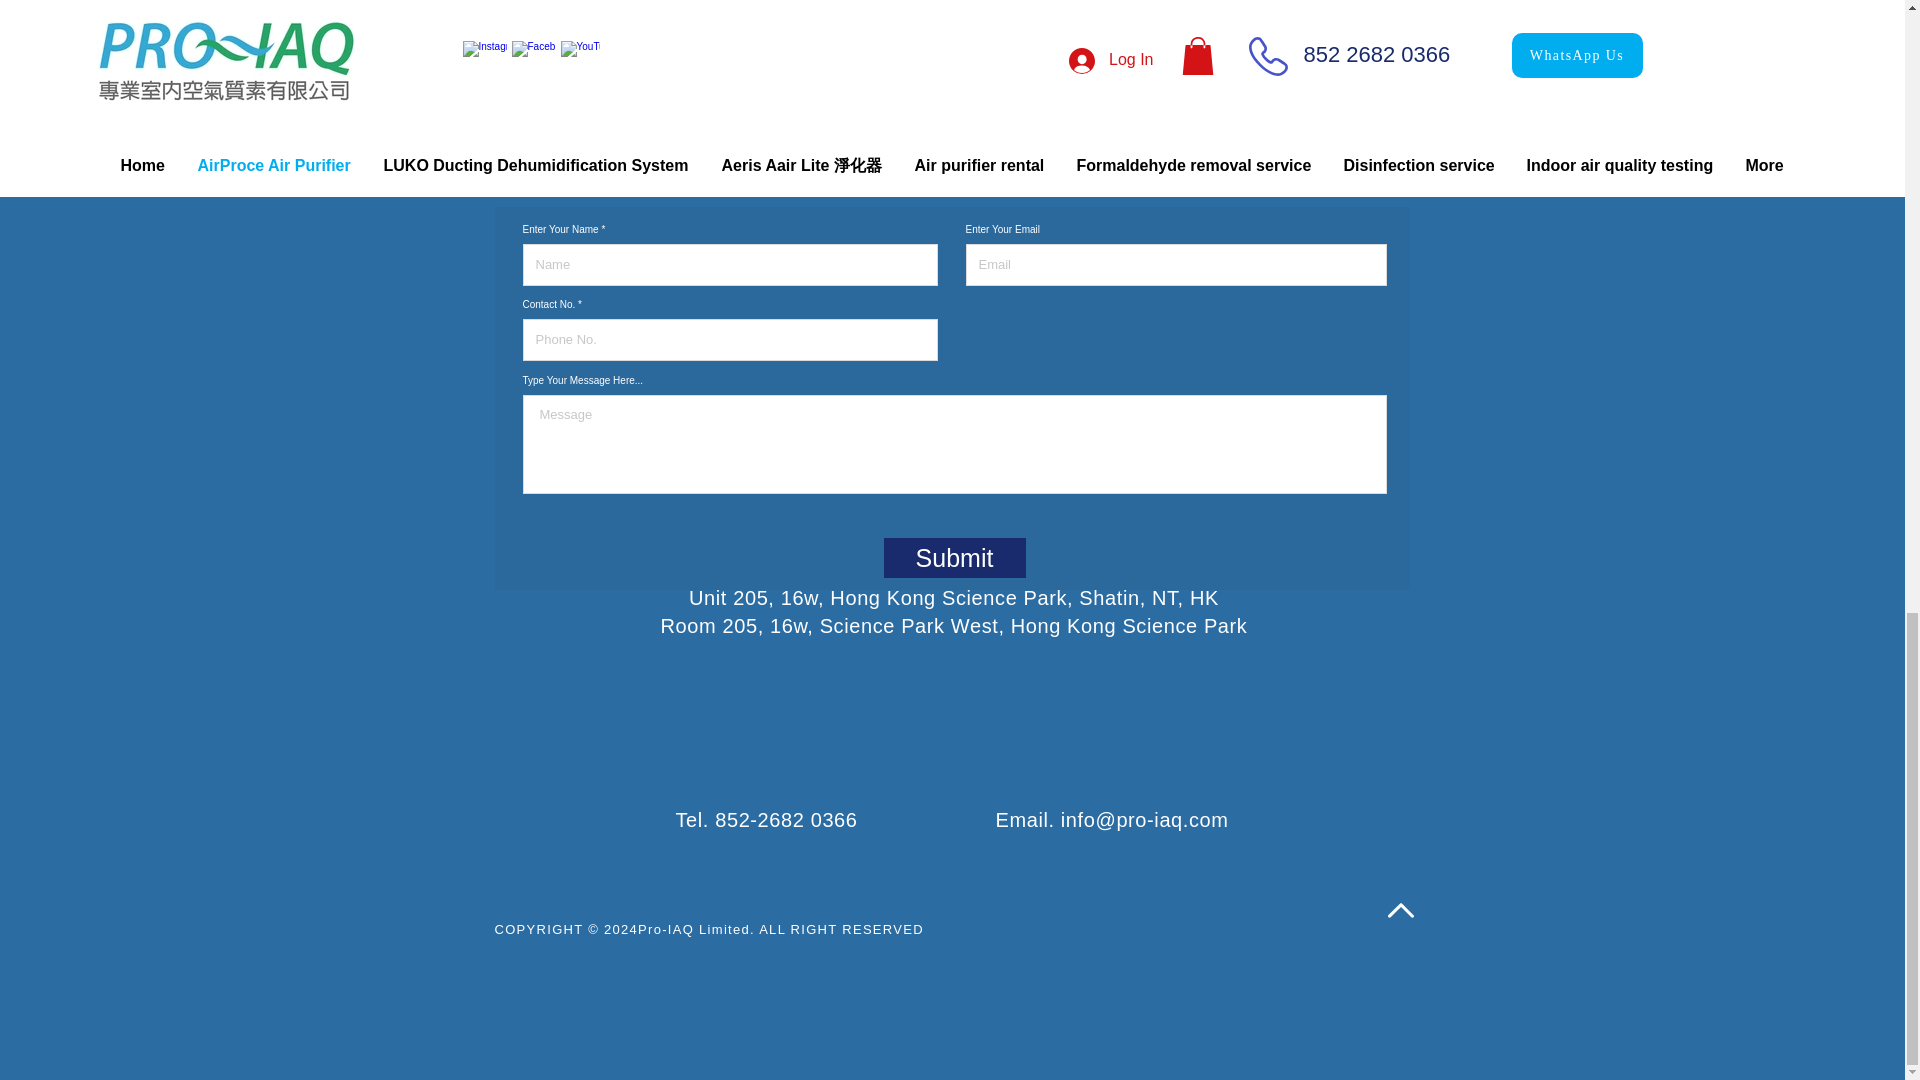  What do you see at coordinates (954, 557) in the screenshot?
I see `Submit` at bounding box center [954, 557].